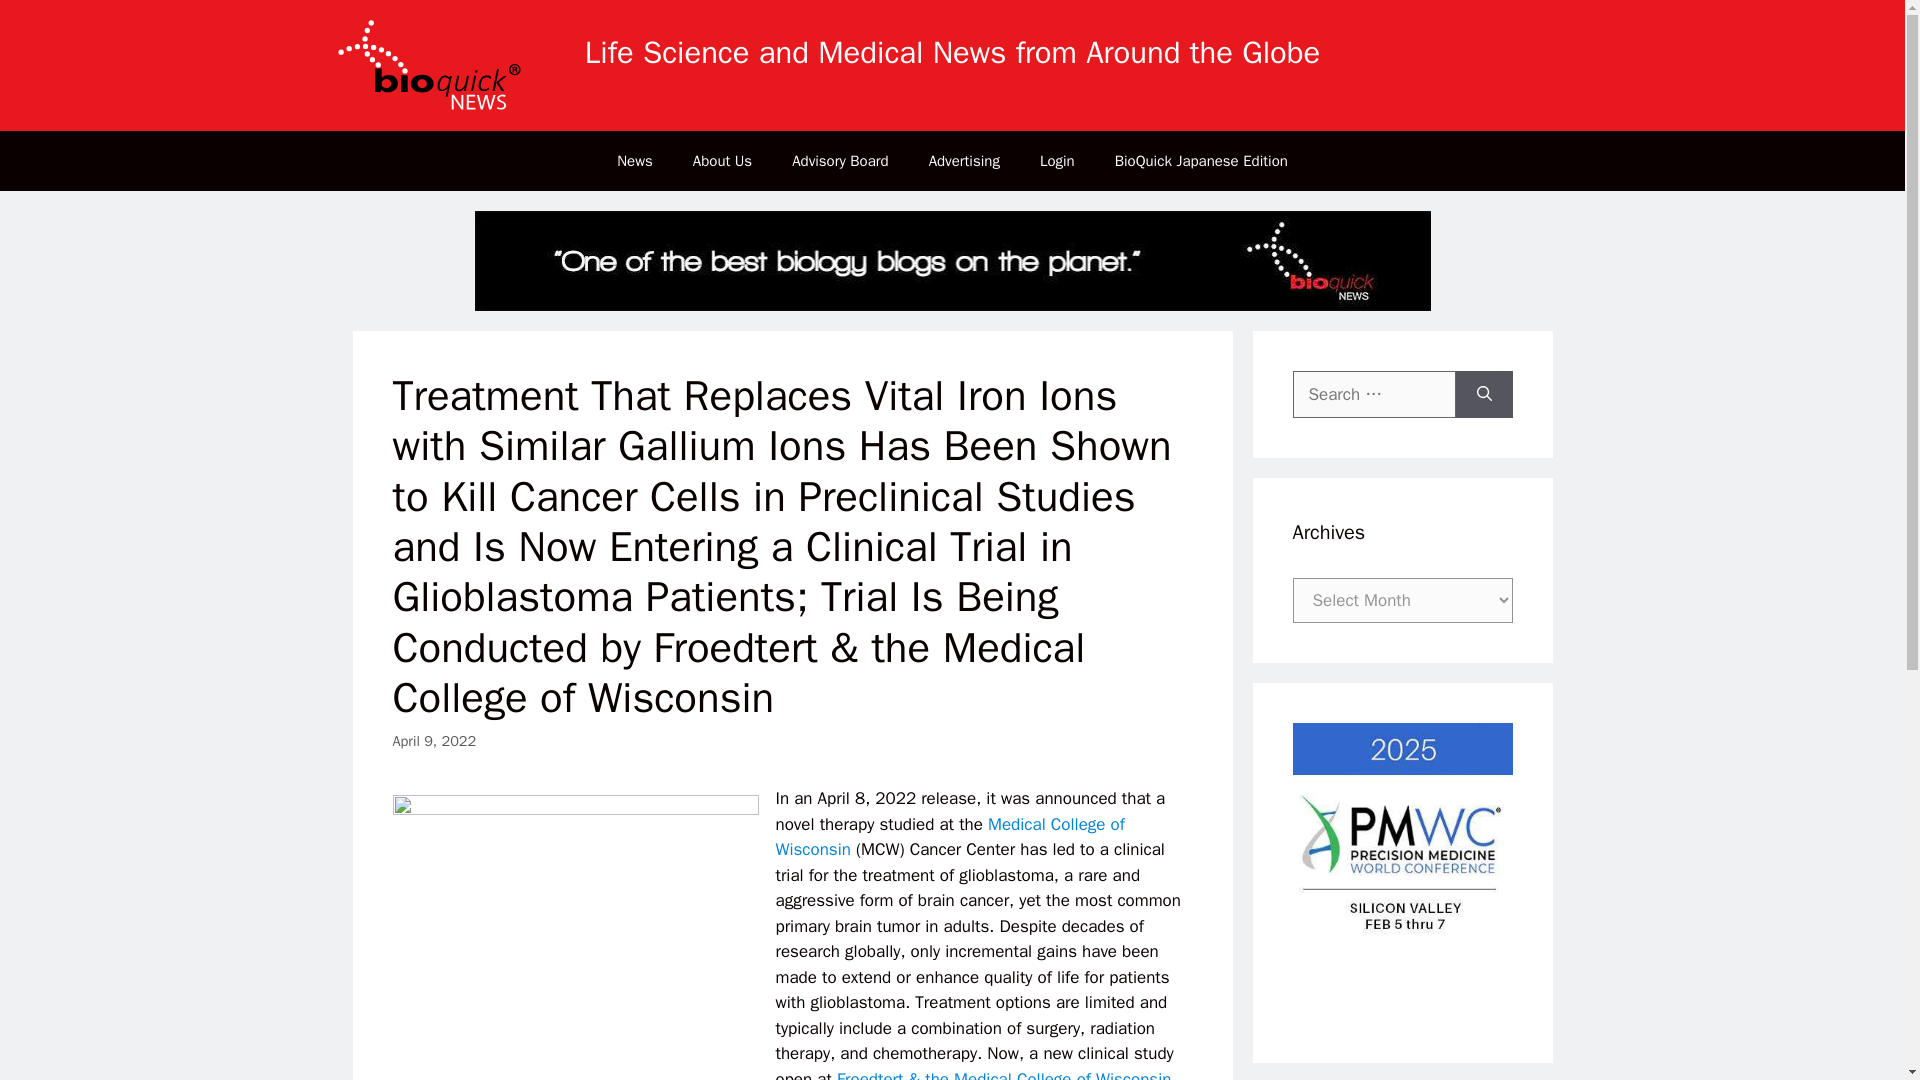 The width and height of the screenshot is (1920, 1080). What do you see at coordinates (840, 160) in the screenshot?
I see `Advisory Board` at bounding box center [840, 160].